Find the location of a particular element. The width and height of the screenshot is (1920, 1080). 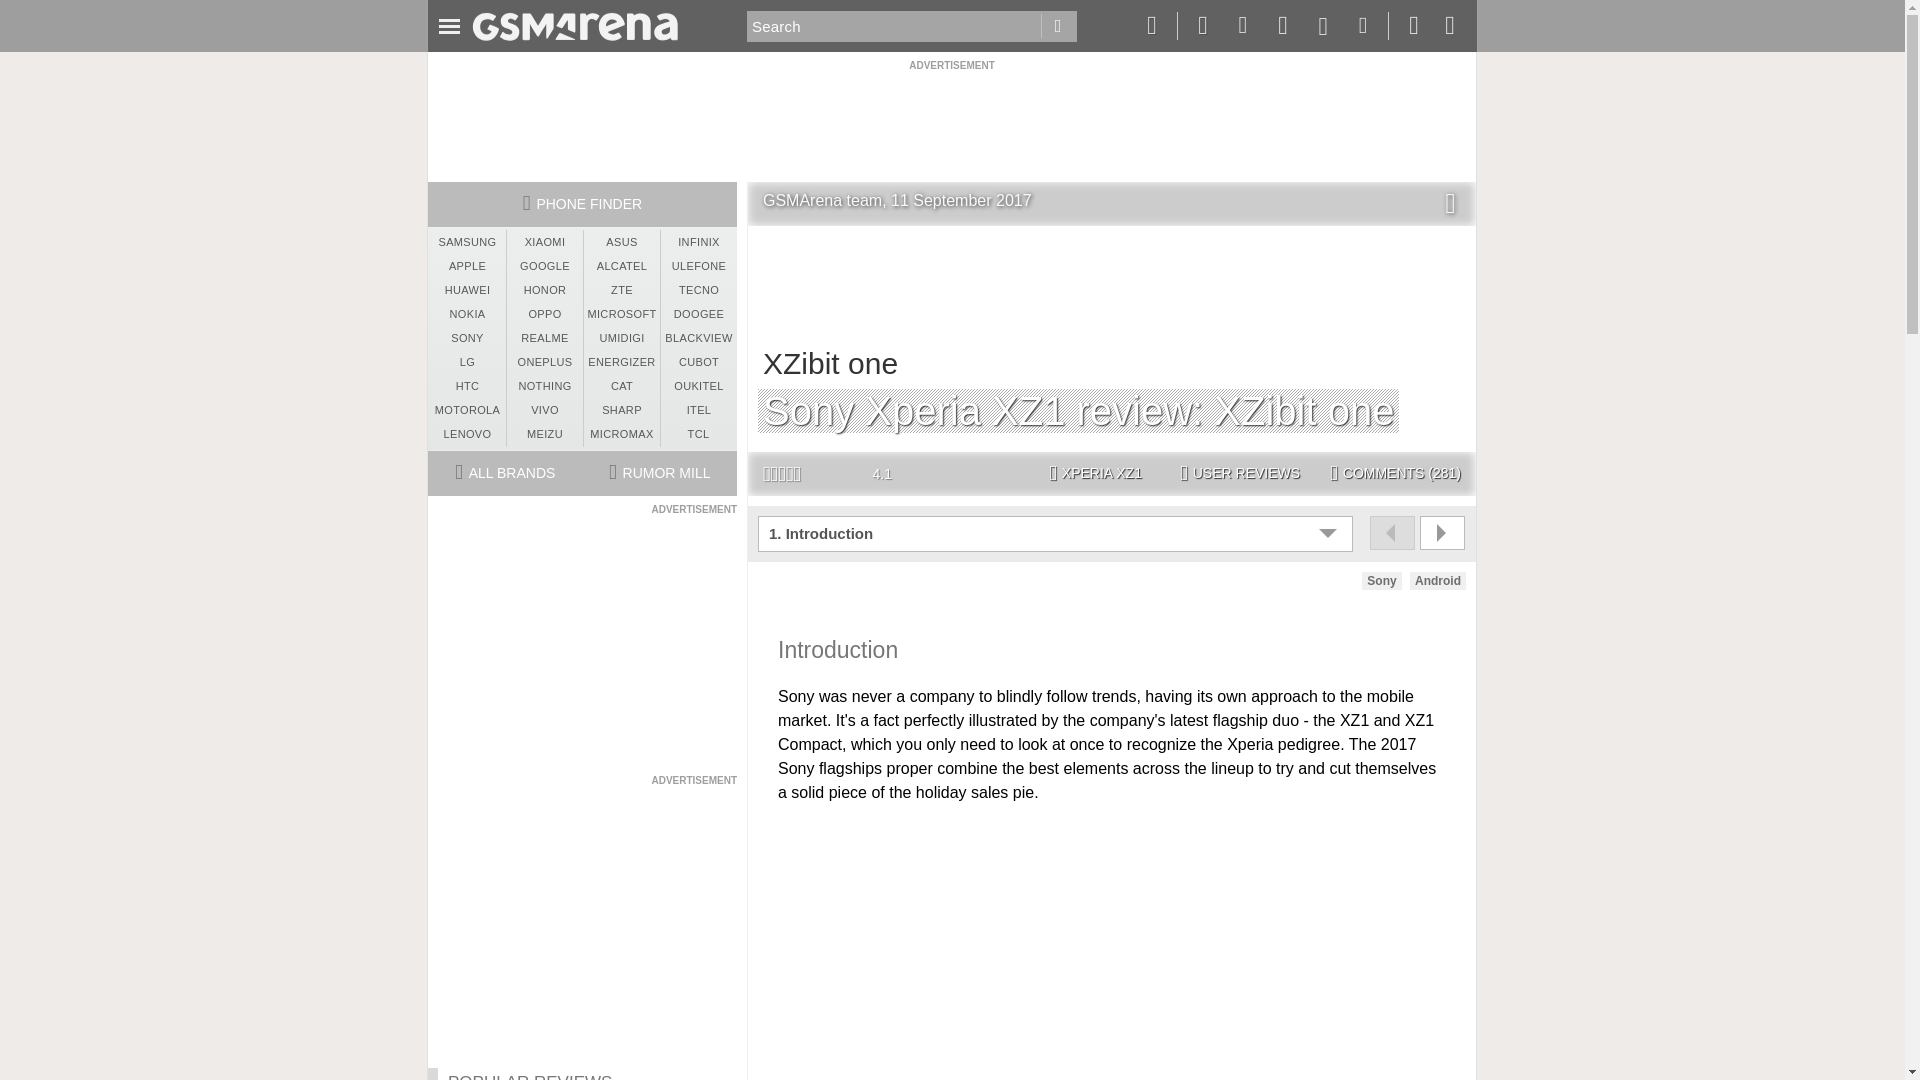

Previous page is located at coordinates (1392, 532).